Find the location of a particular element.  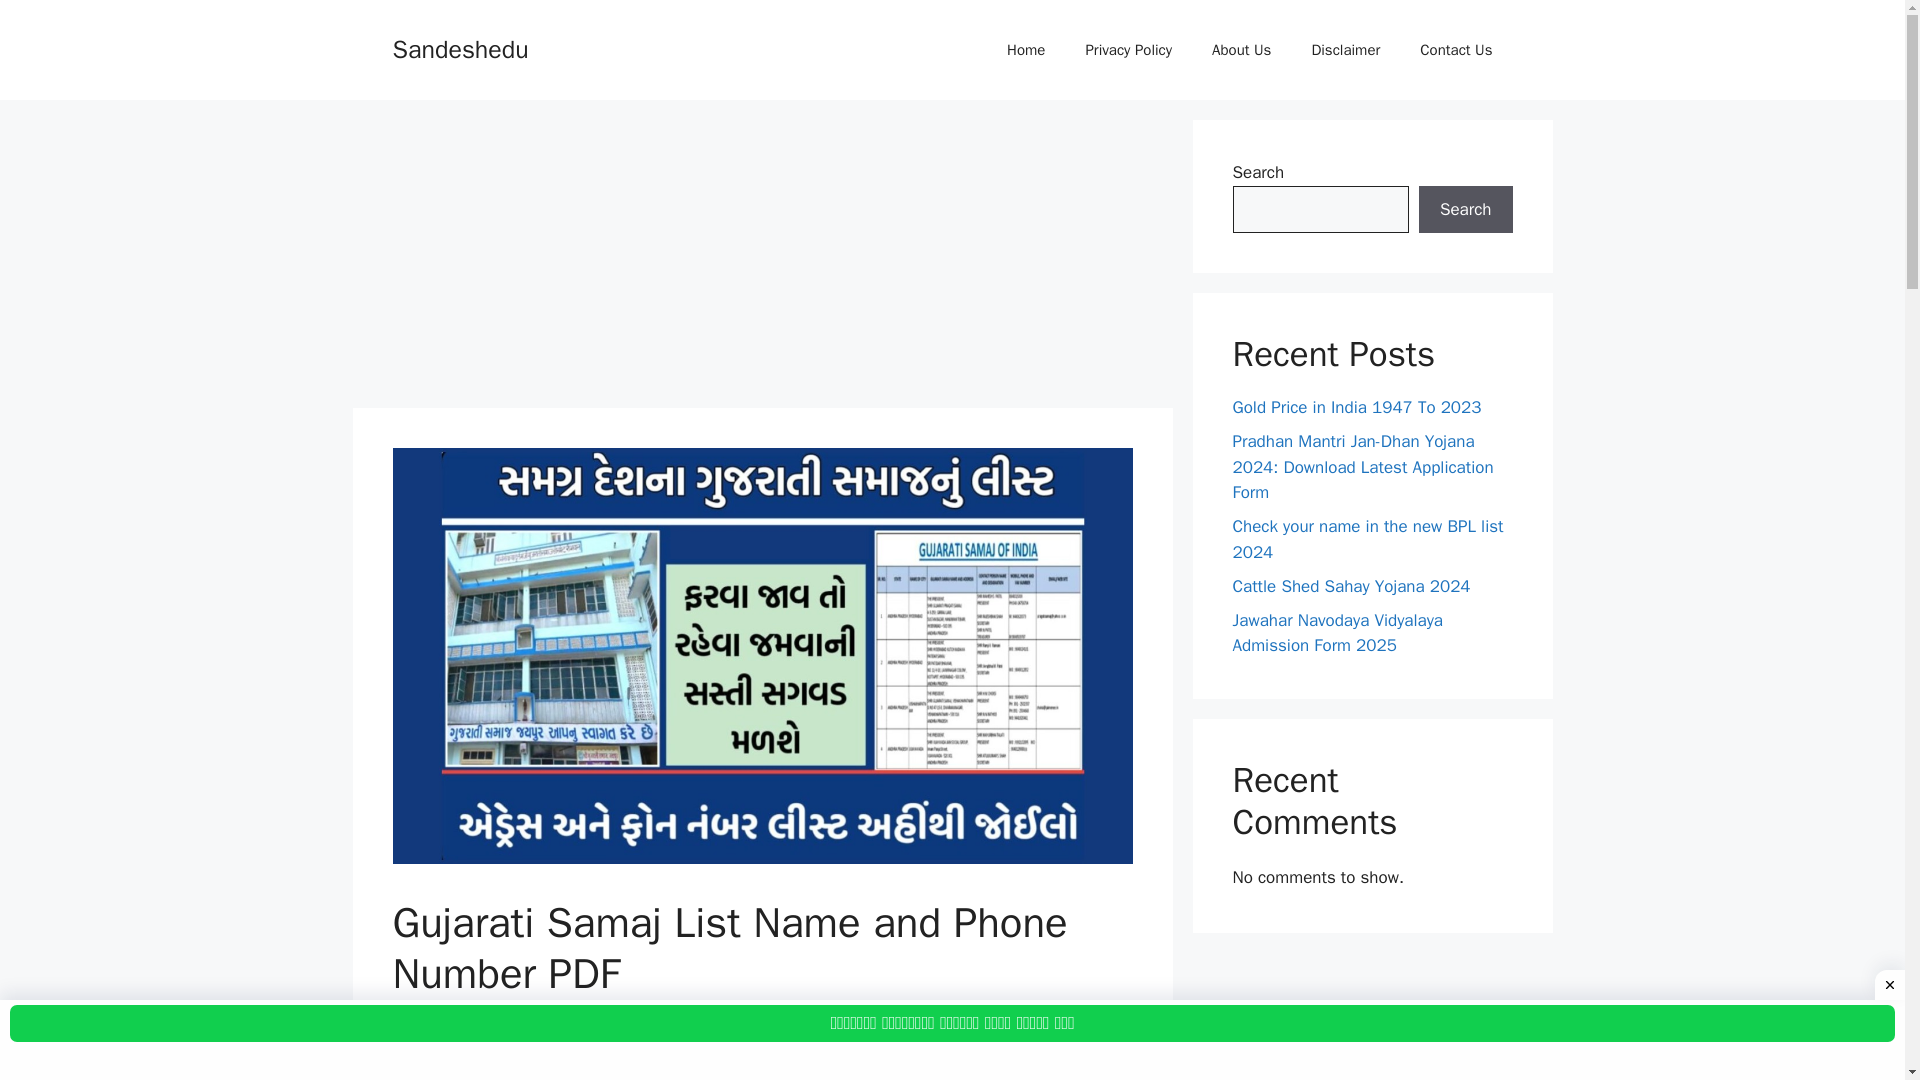

View all posts by wikiindia.net is located at coordinates (544, 1015).